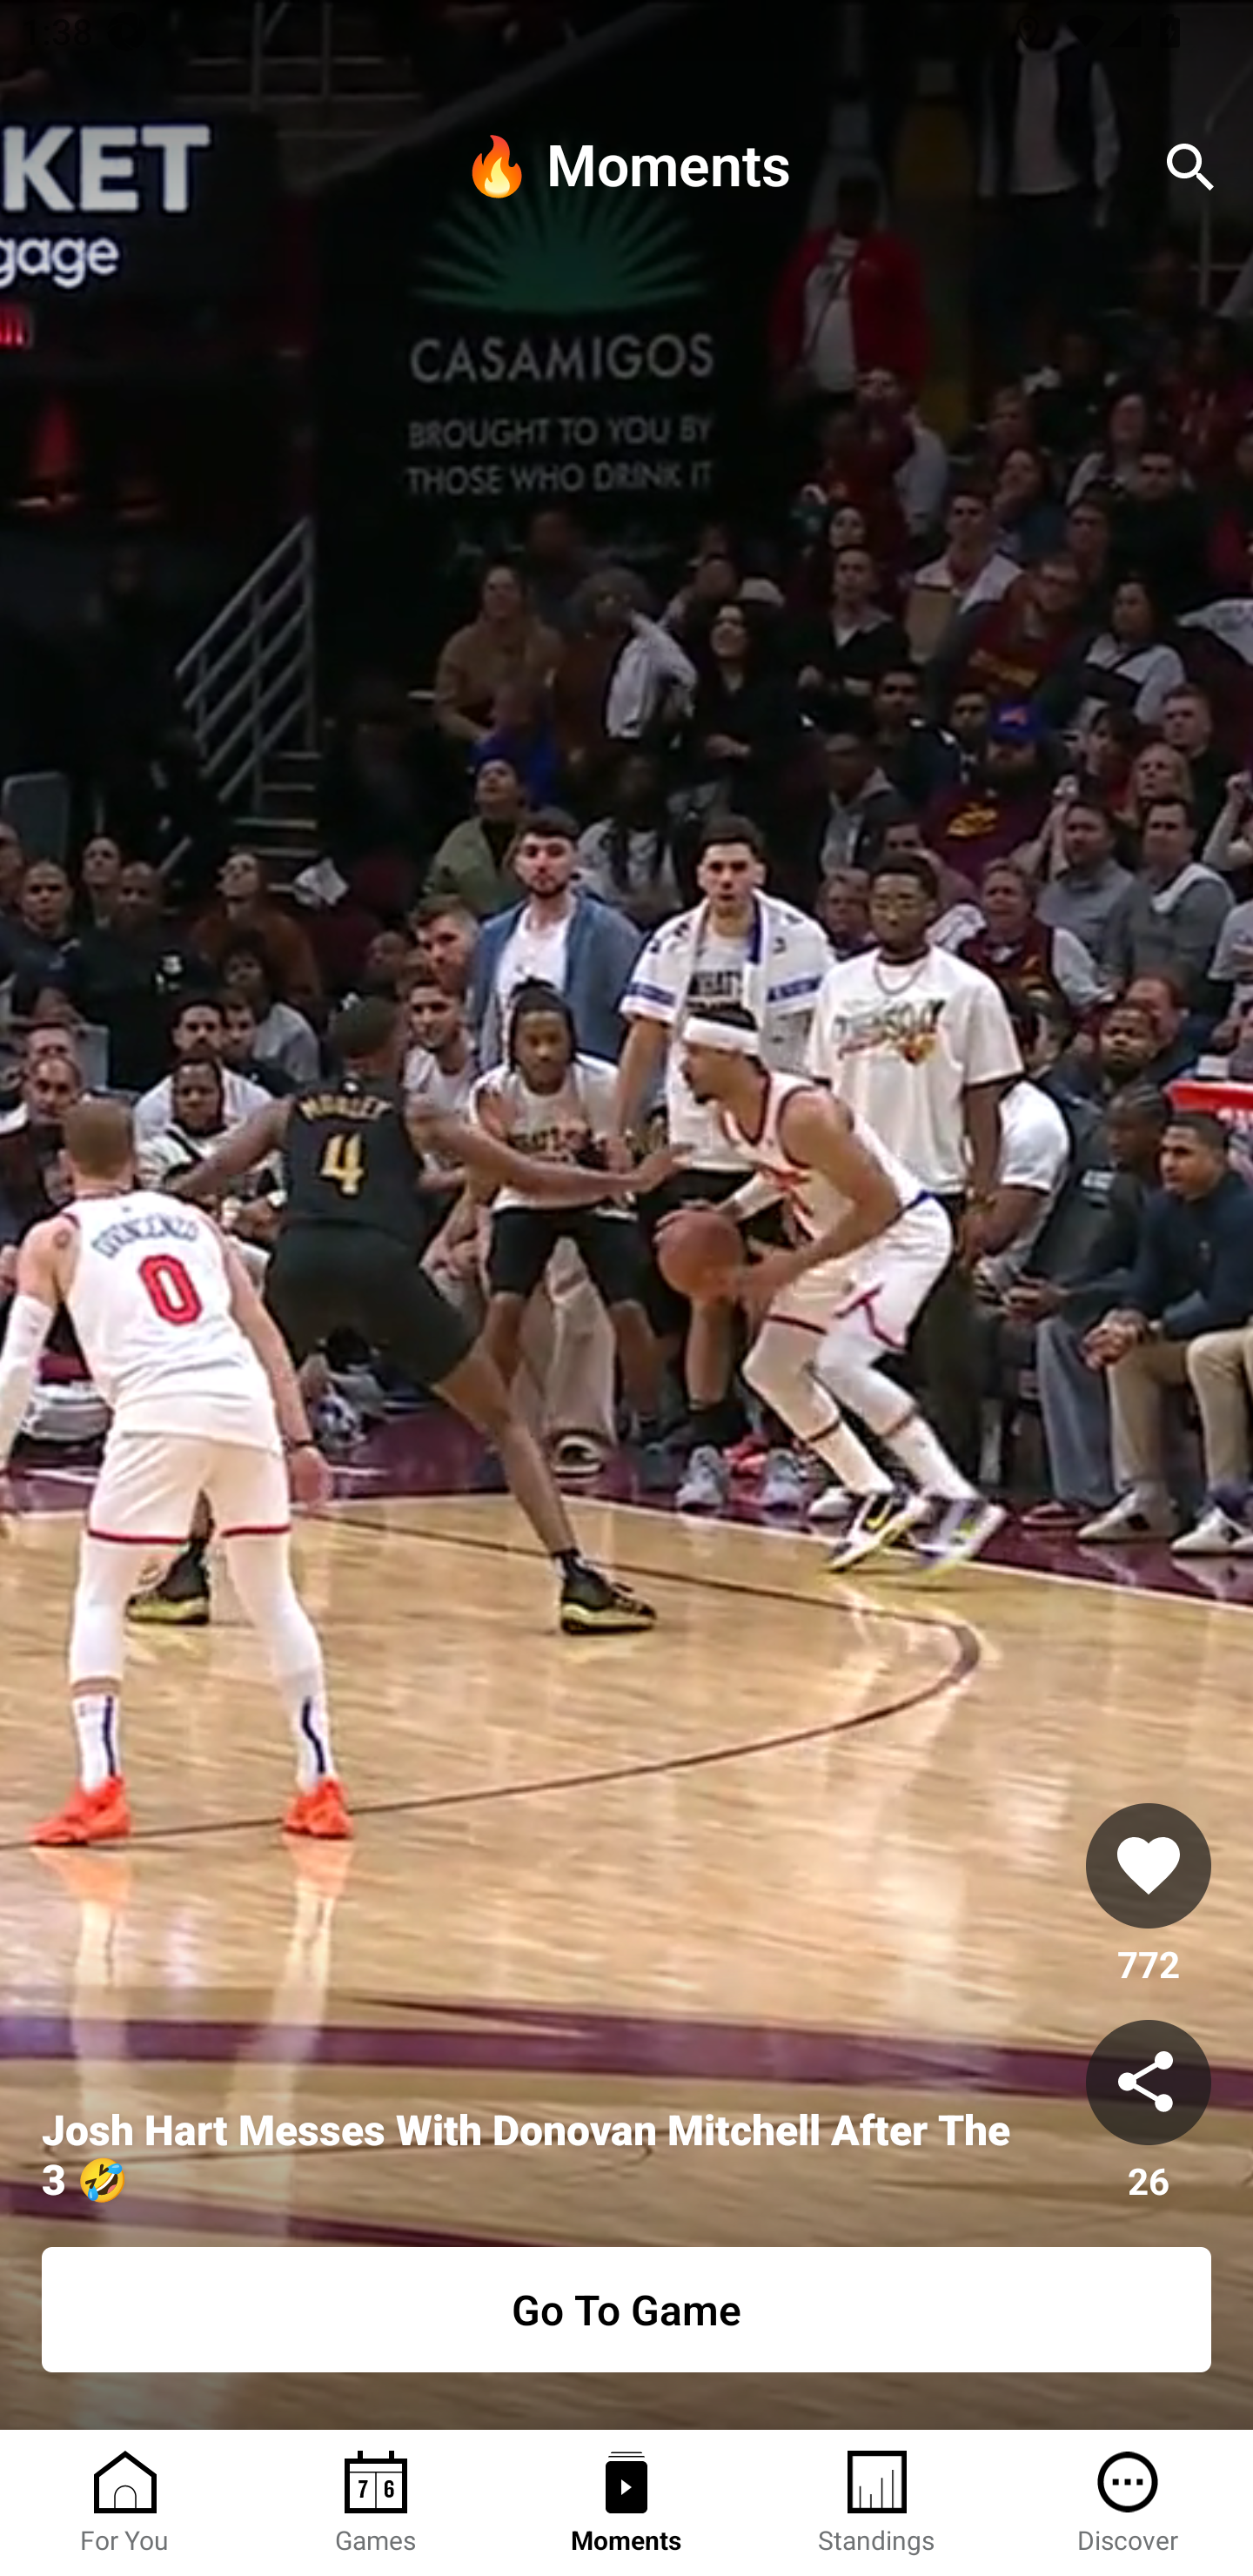  I want to click on Go To Game, so click(626, 2310).